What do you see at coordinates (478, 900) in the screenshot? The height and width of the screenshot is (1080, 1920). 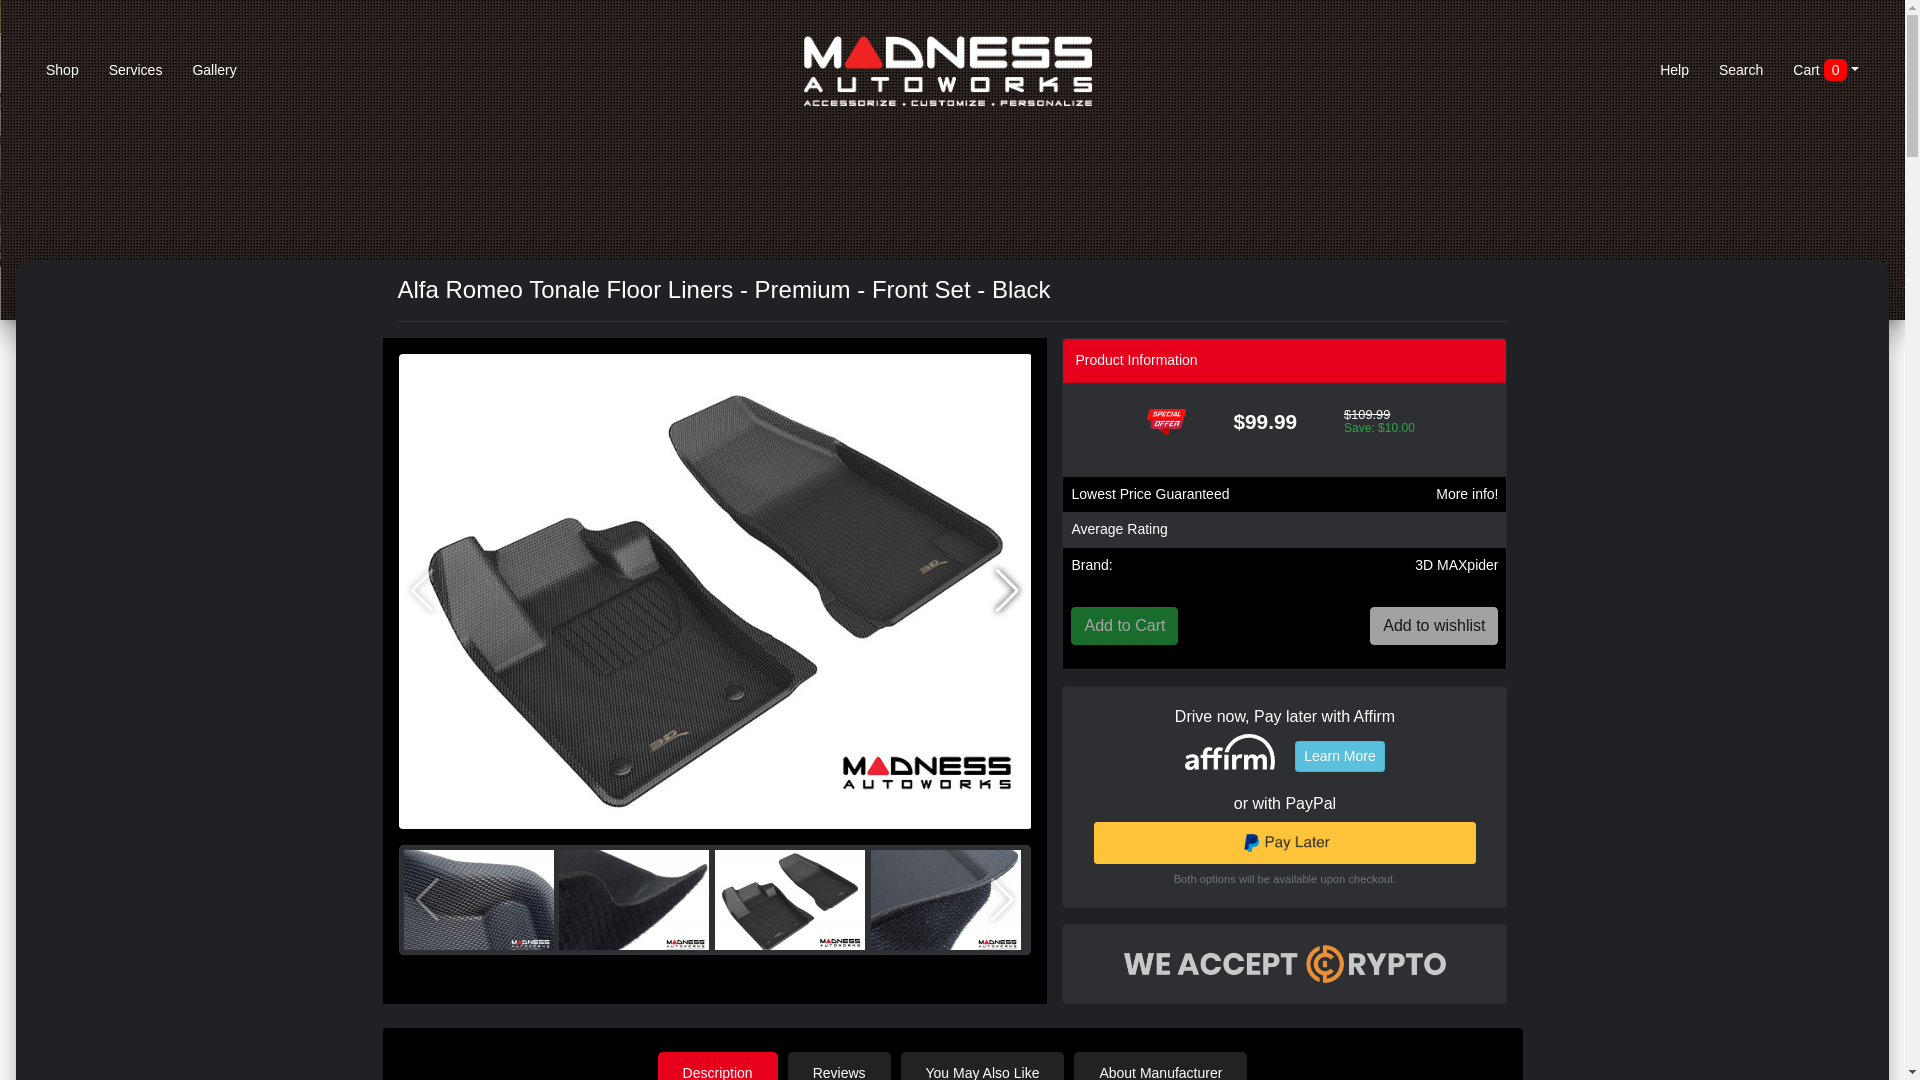 I see `Alfa Romeo Tonale Floor Liners - Premium - Front Set - Black` at bounding box center [478, 900].